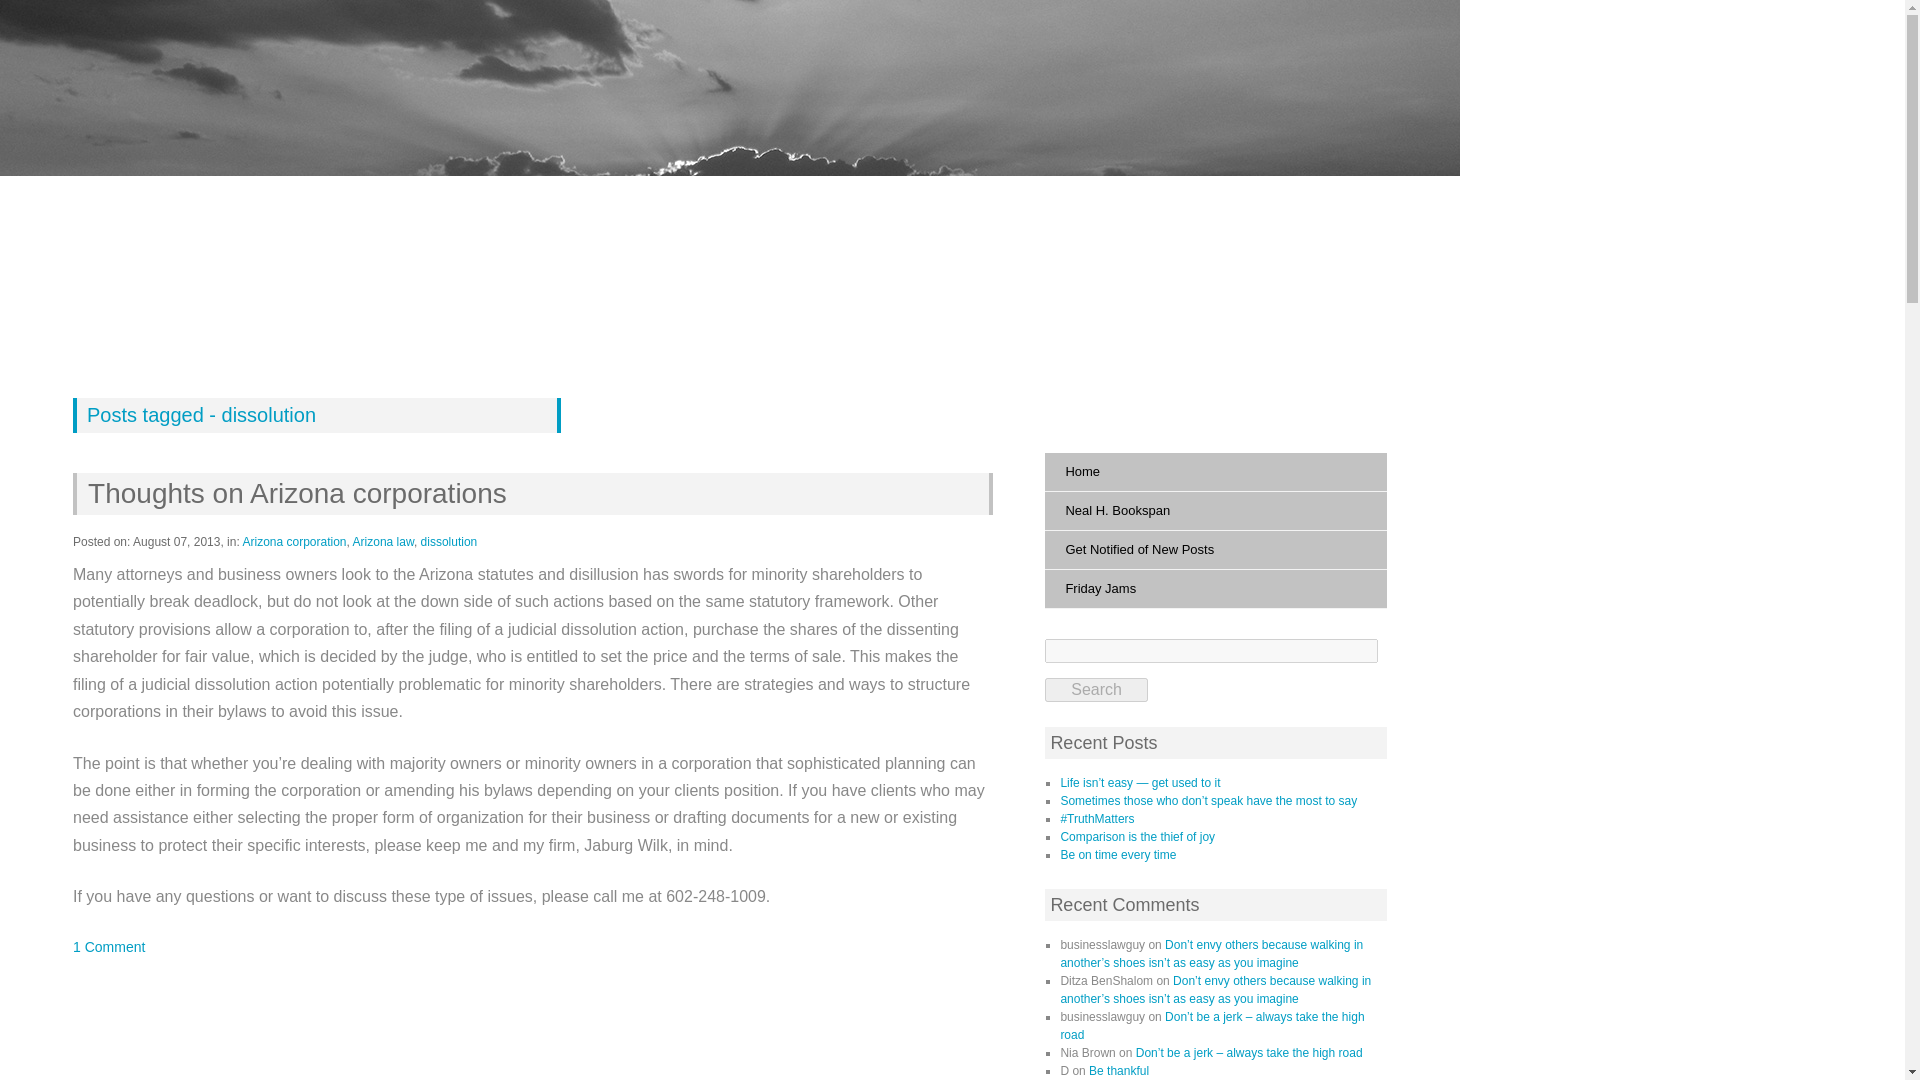 Image resolution: width=1920 pixels, height=1080 pixels. What do you see at coordinates (108, 946) in the screenshot?
I see `1 Comment` at bounding box center [108, 946].